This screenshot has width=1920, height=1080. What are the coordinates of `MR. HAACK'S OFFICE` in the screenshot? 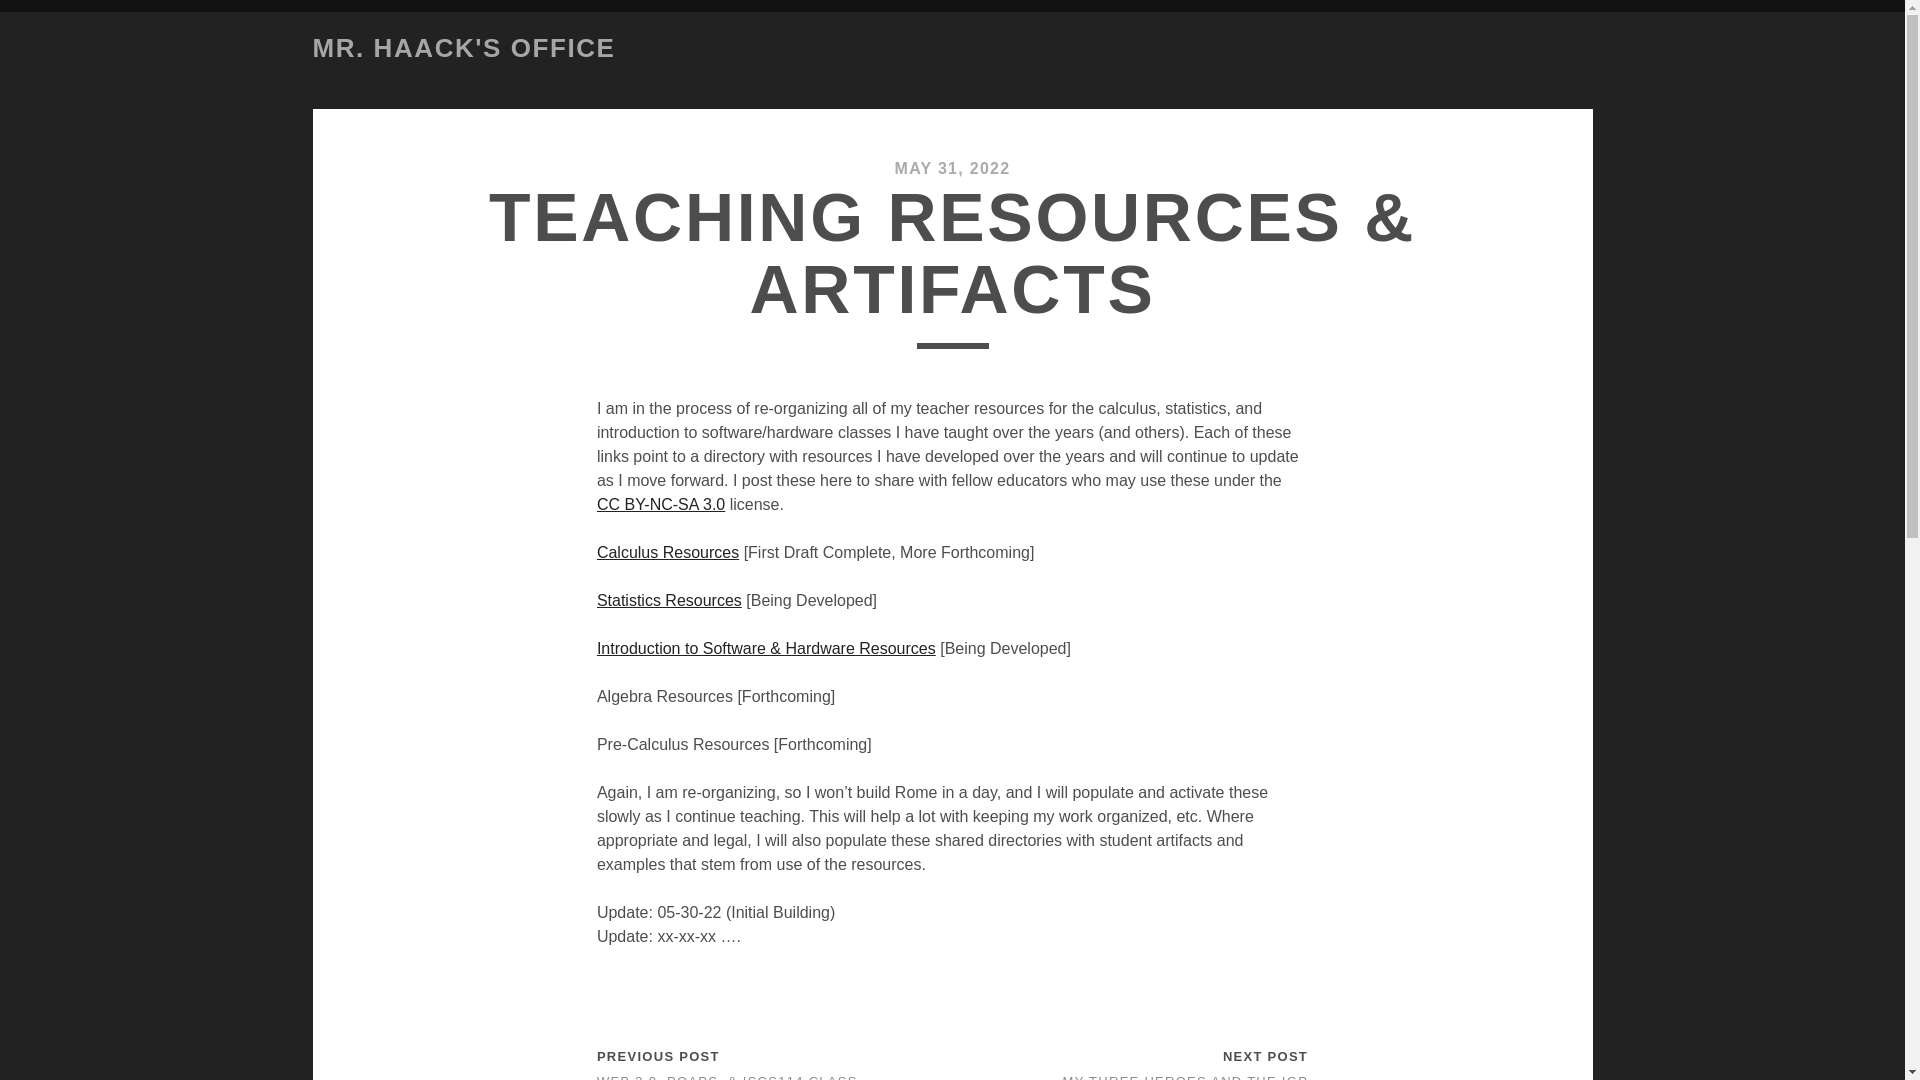 It's located at (462, 48).